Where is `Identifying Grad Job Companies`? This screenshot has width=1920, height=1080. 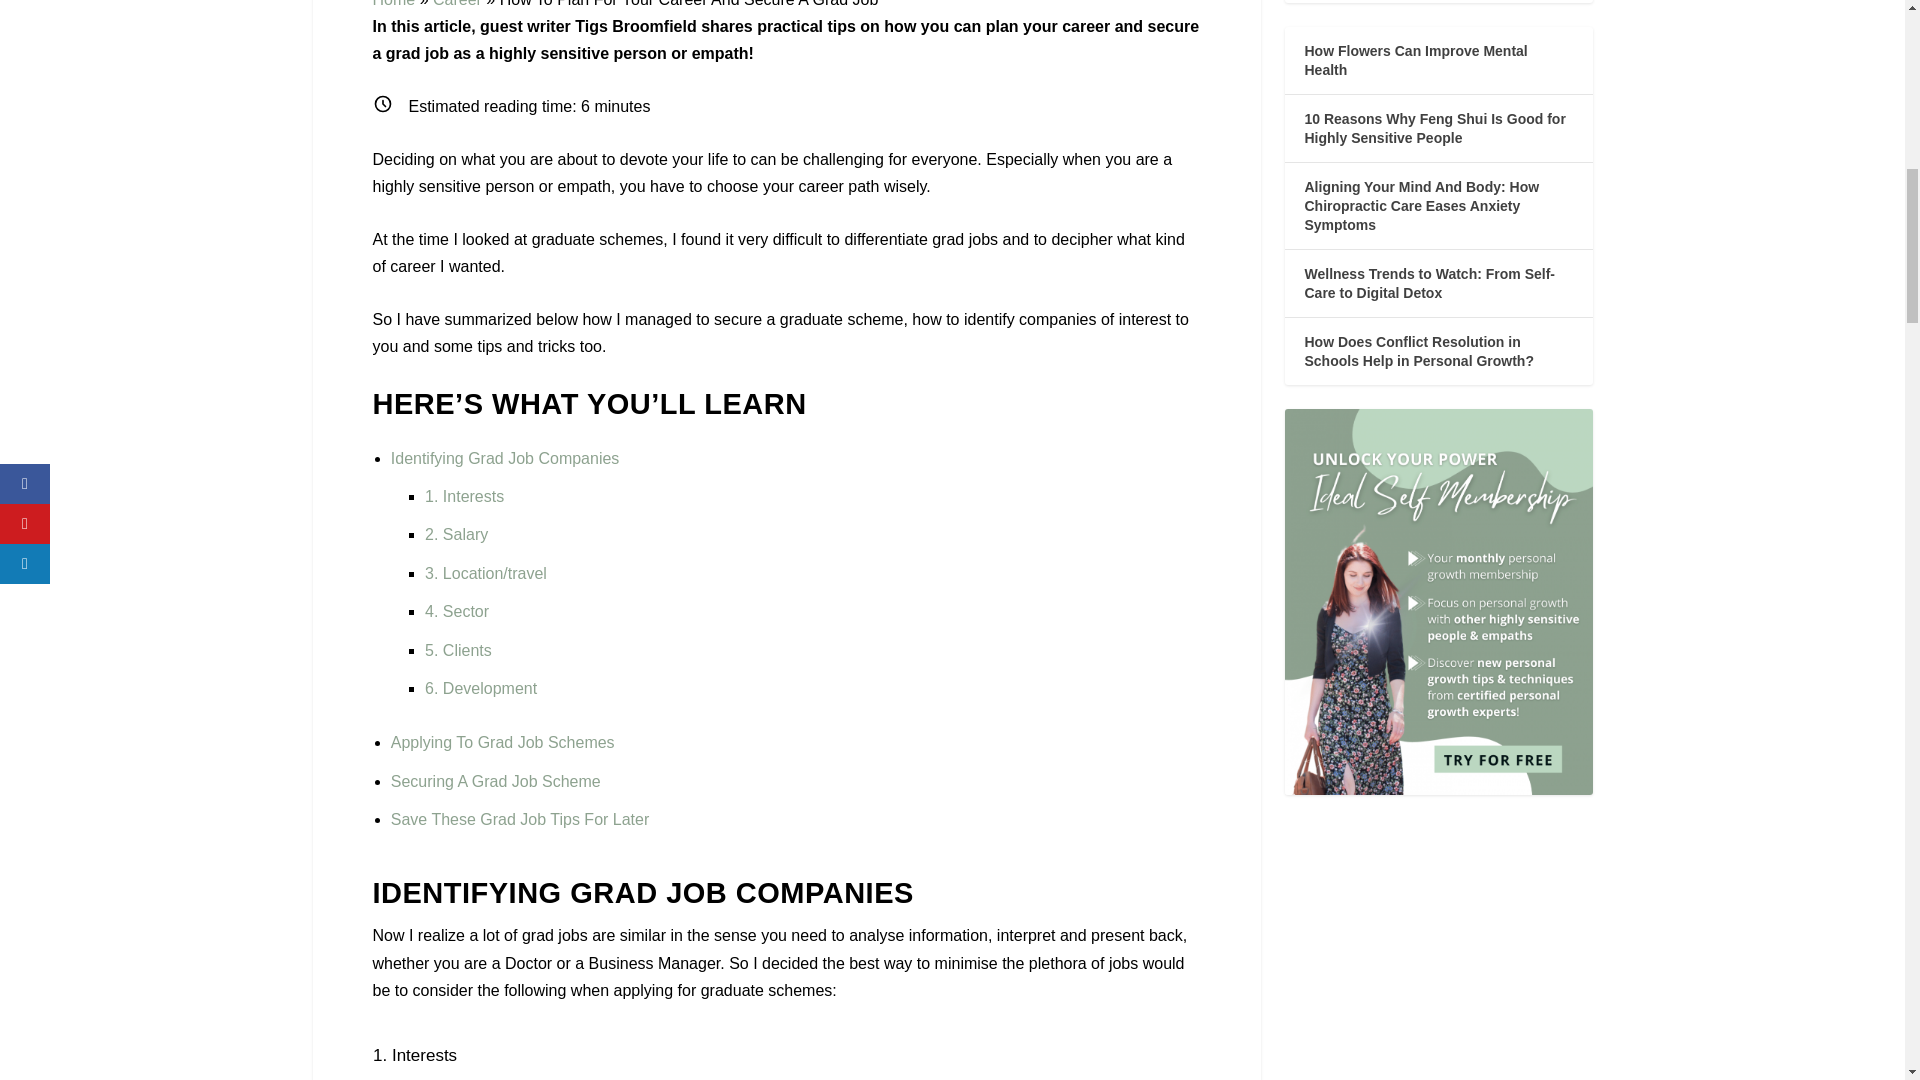
Identifying Grad Job Companies is located at coordinates (506, 458).